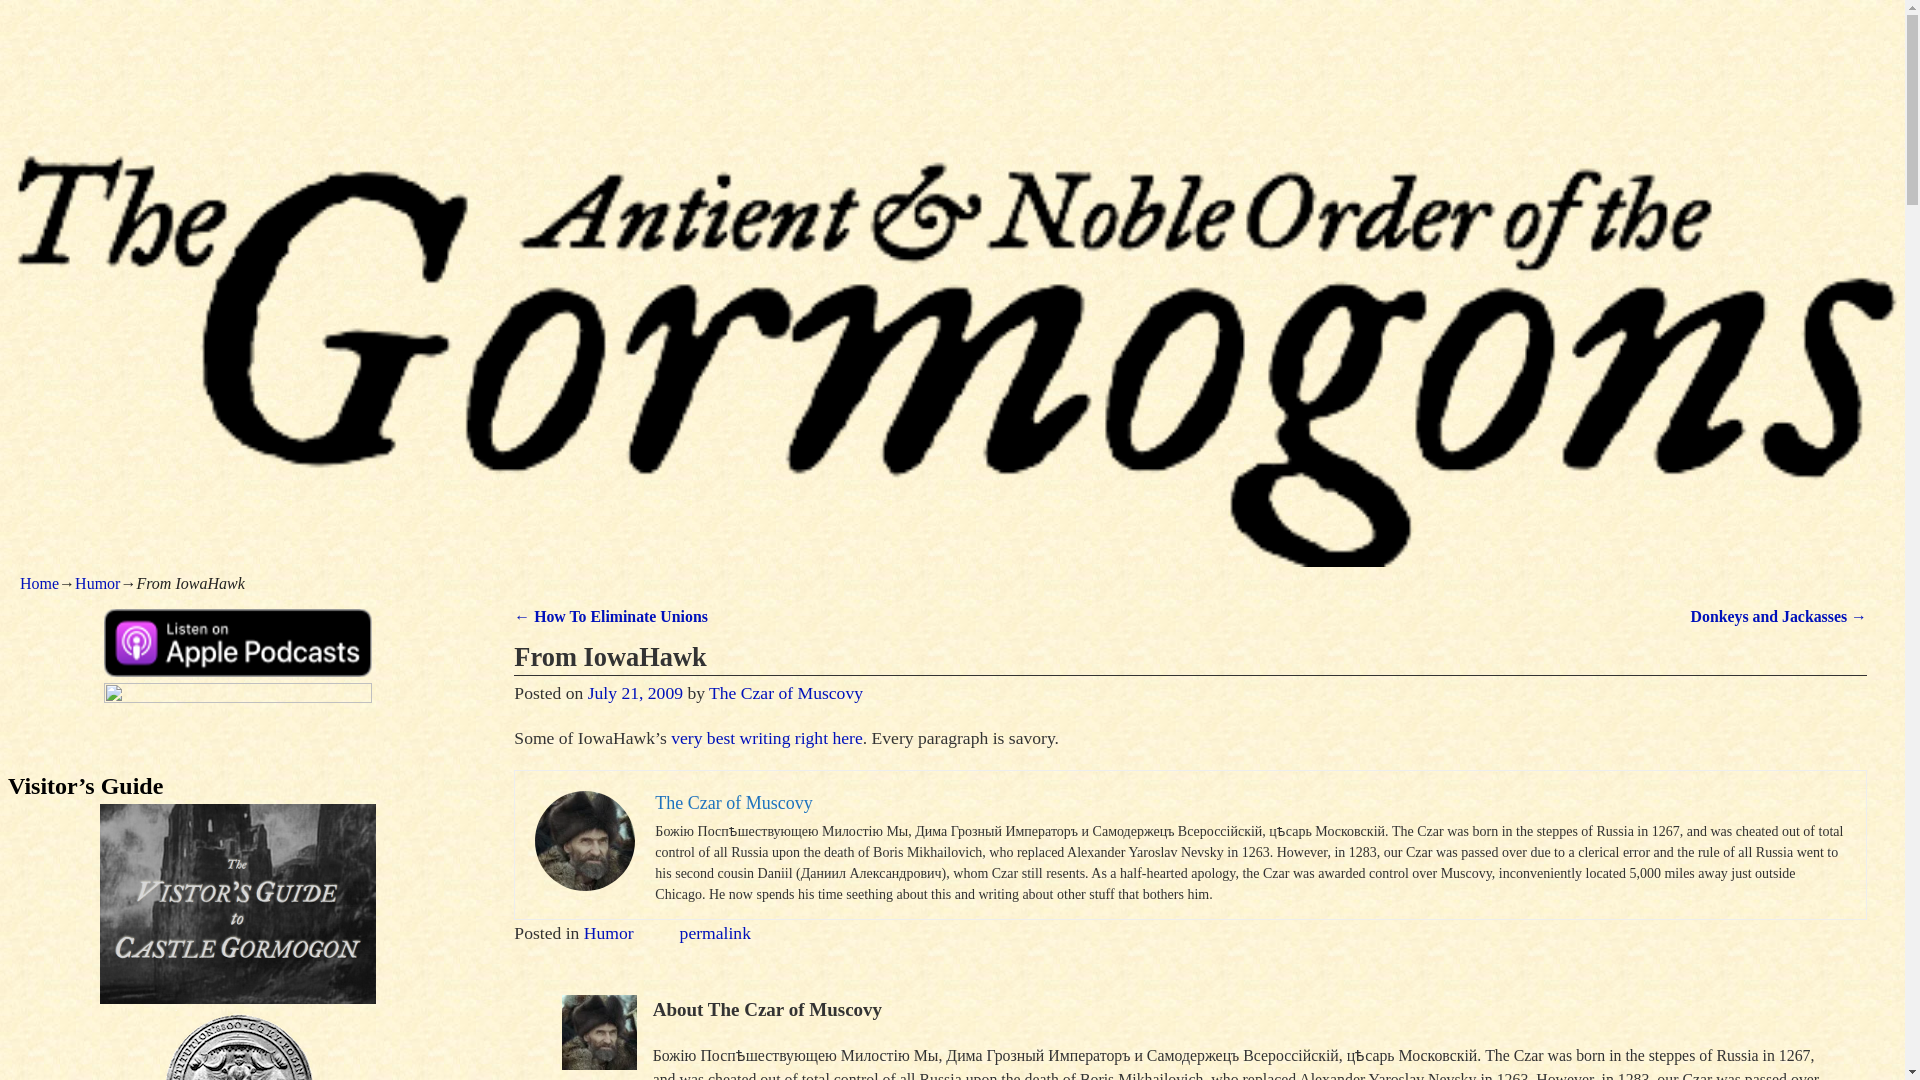 This screenshot has height=1080, width=1920. Describe the element at coordinates (733, 802) in the screenshot. I see `The Czar of Muscovy` at that location.